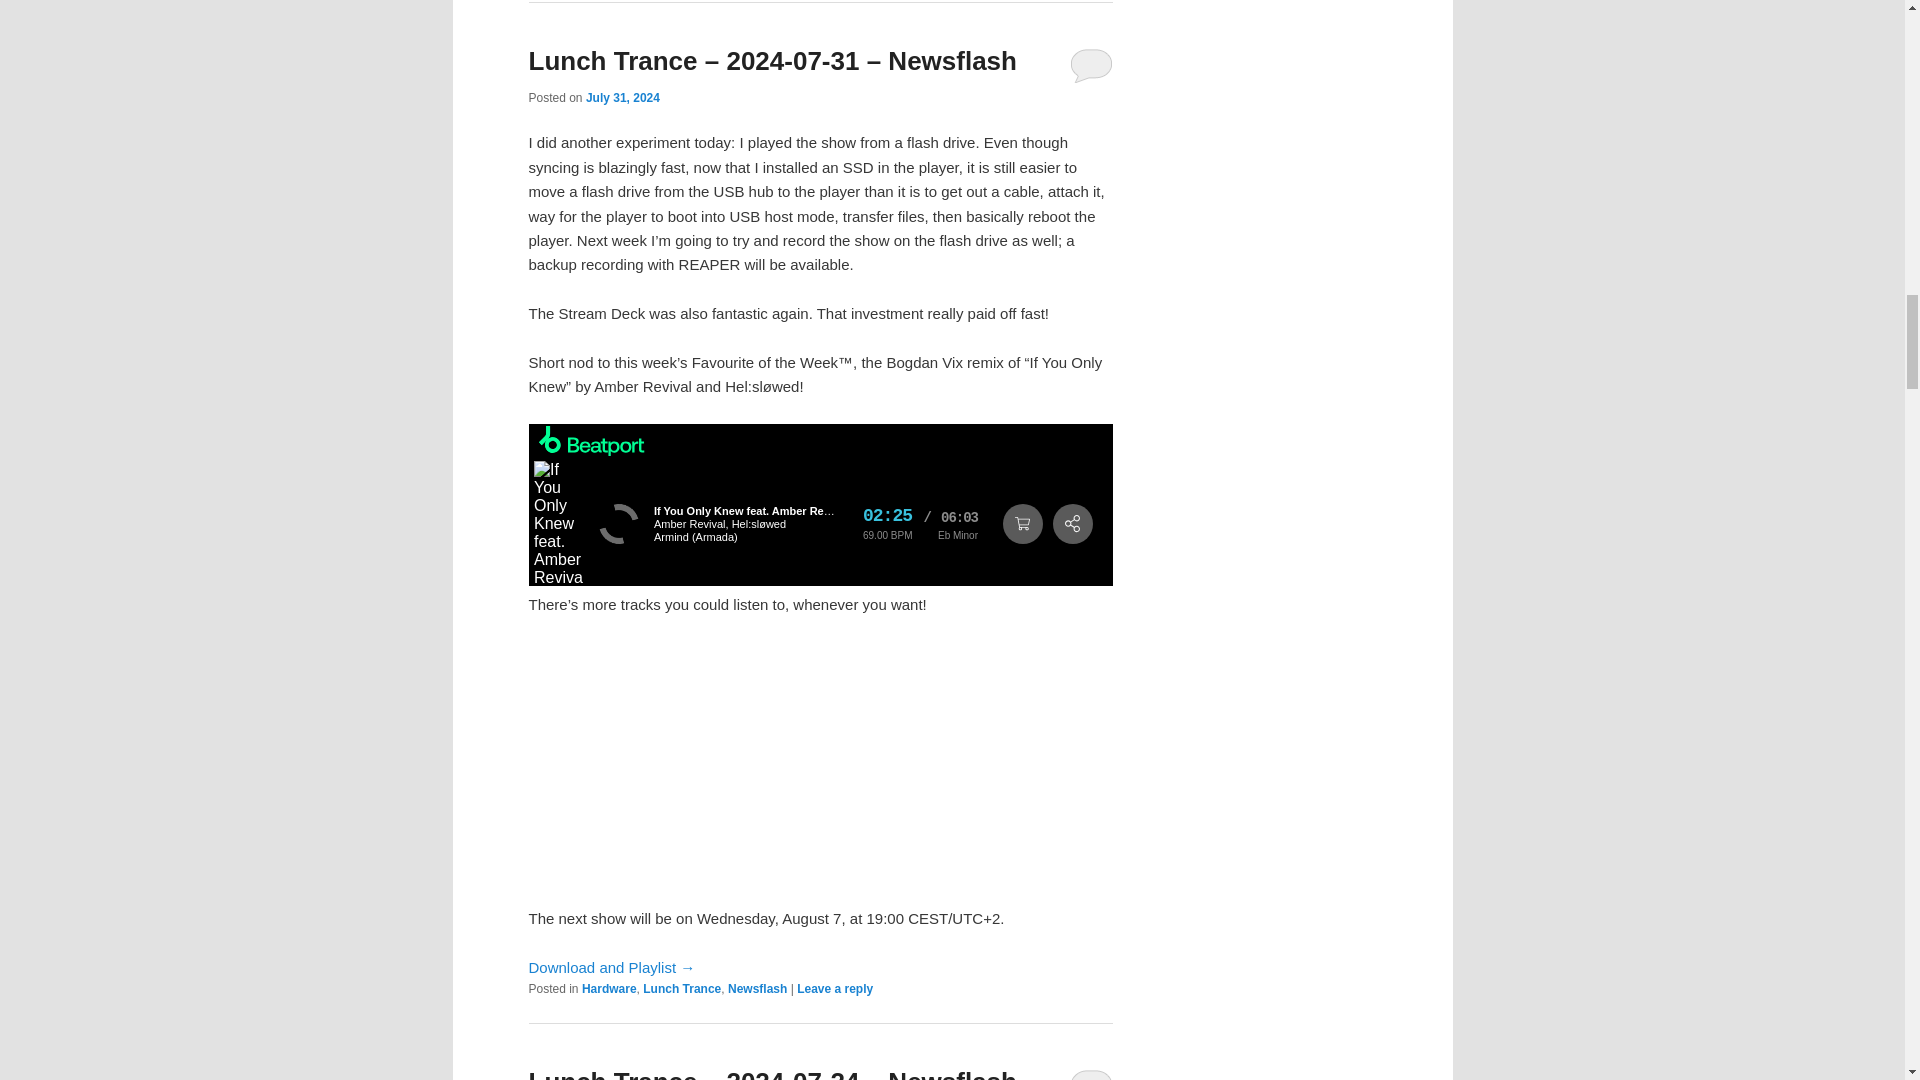  Describe the element at coordinates (622, 97) in the screenshot. I see `July 31, 2024` at that location.